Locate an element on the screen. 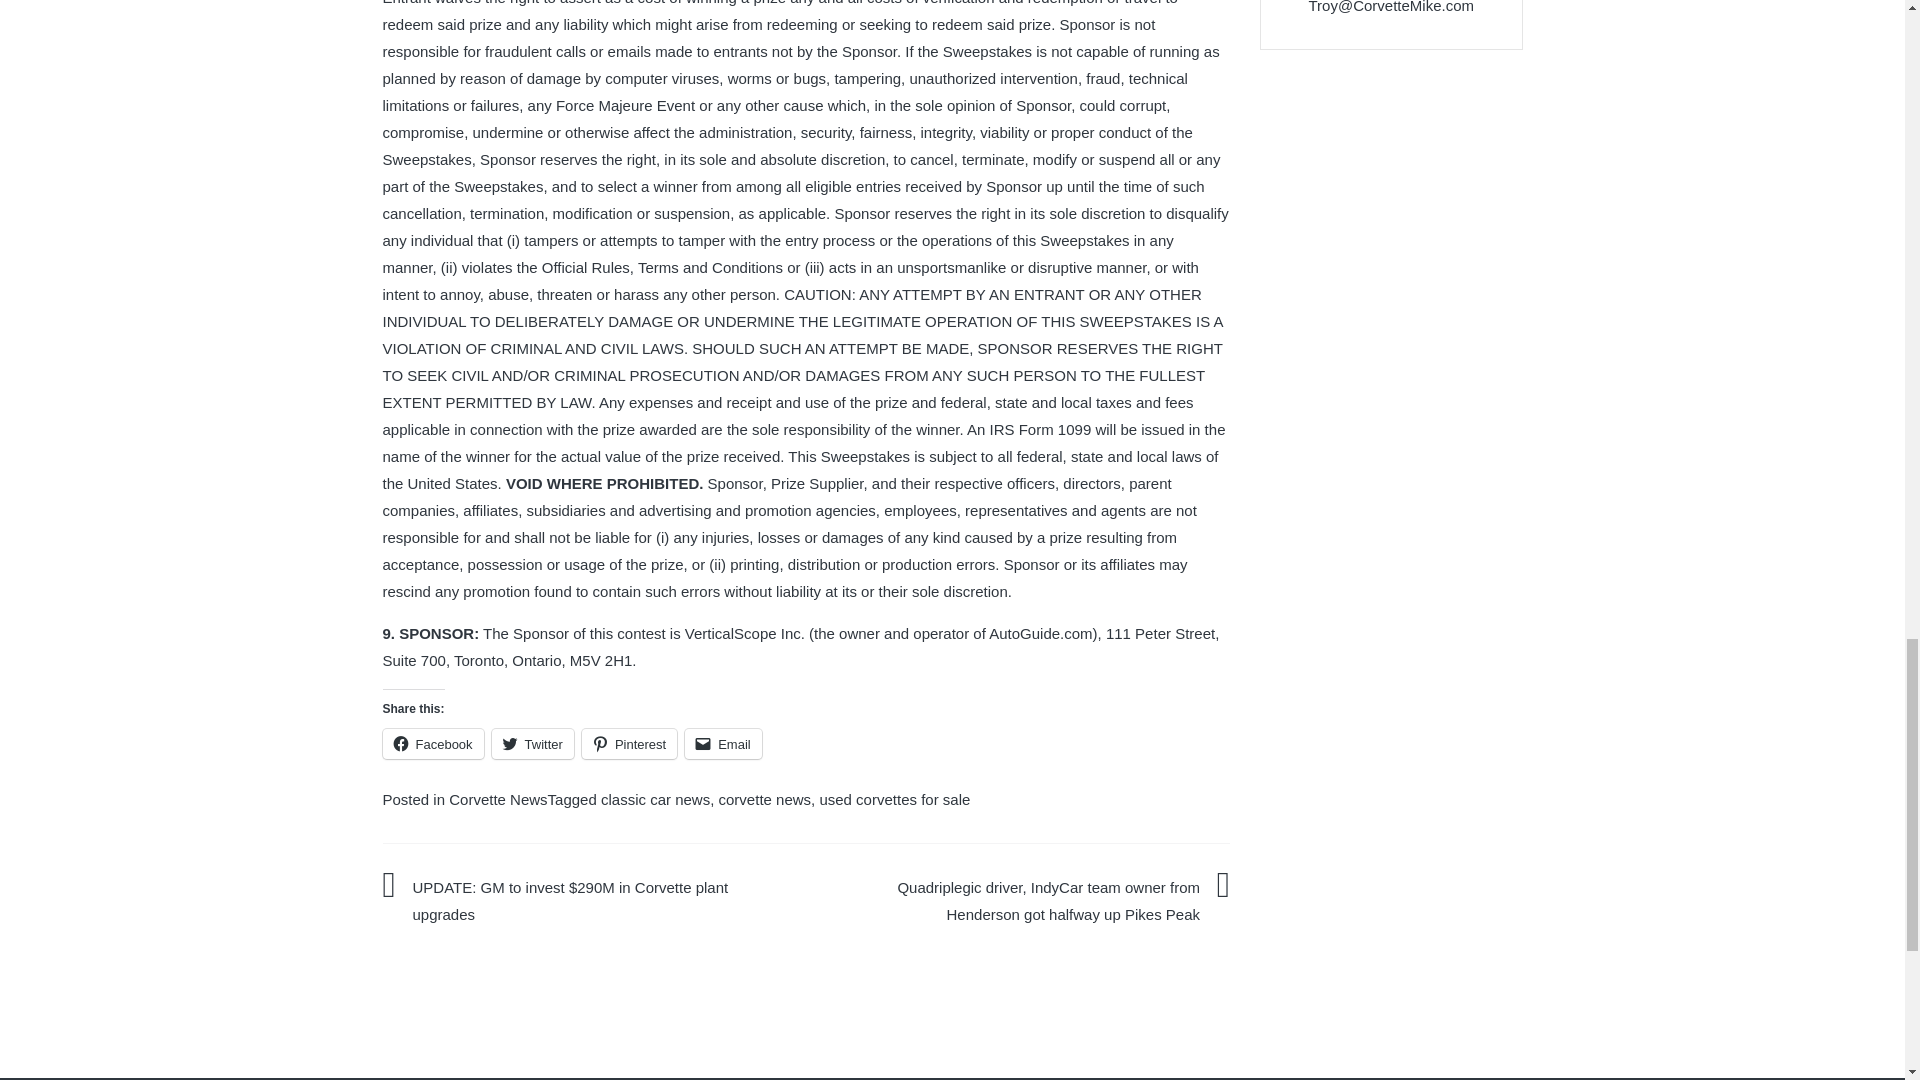 The image size is (1920, 1080). Click to share on Pinterest is located at coordinates (629, 744).